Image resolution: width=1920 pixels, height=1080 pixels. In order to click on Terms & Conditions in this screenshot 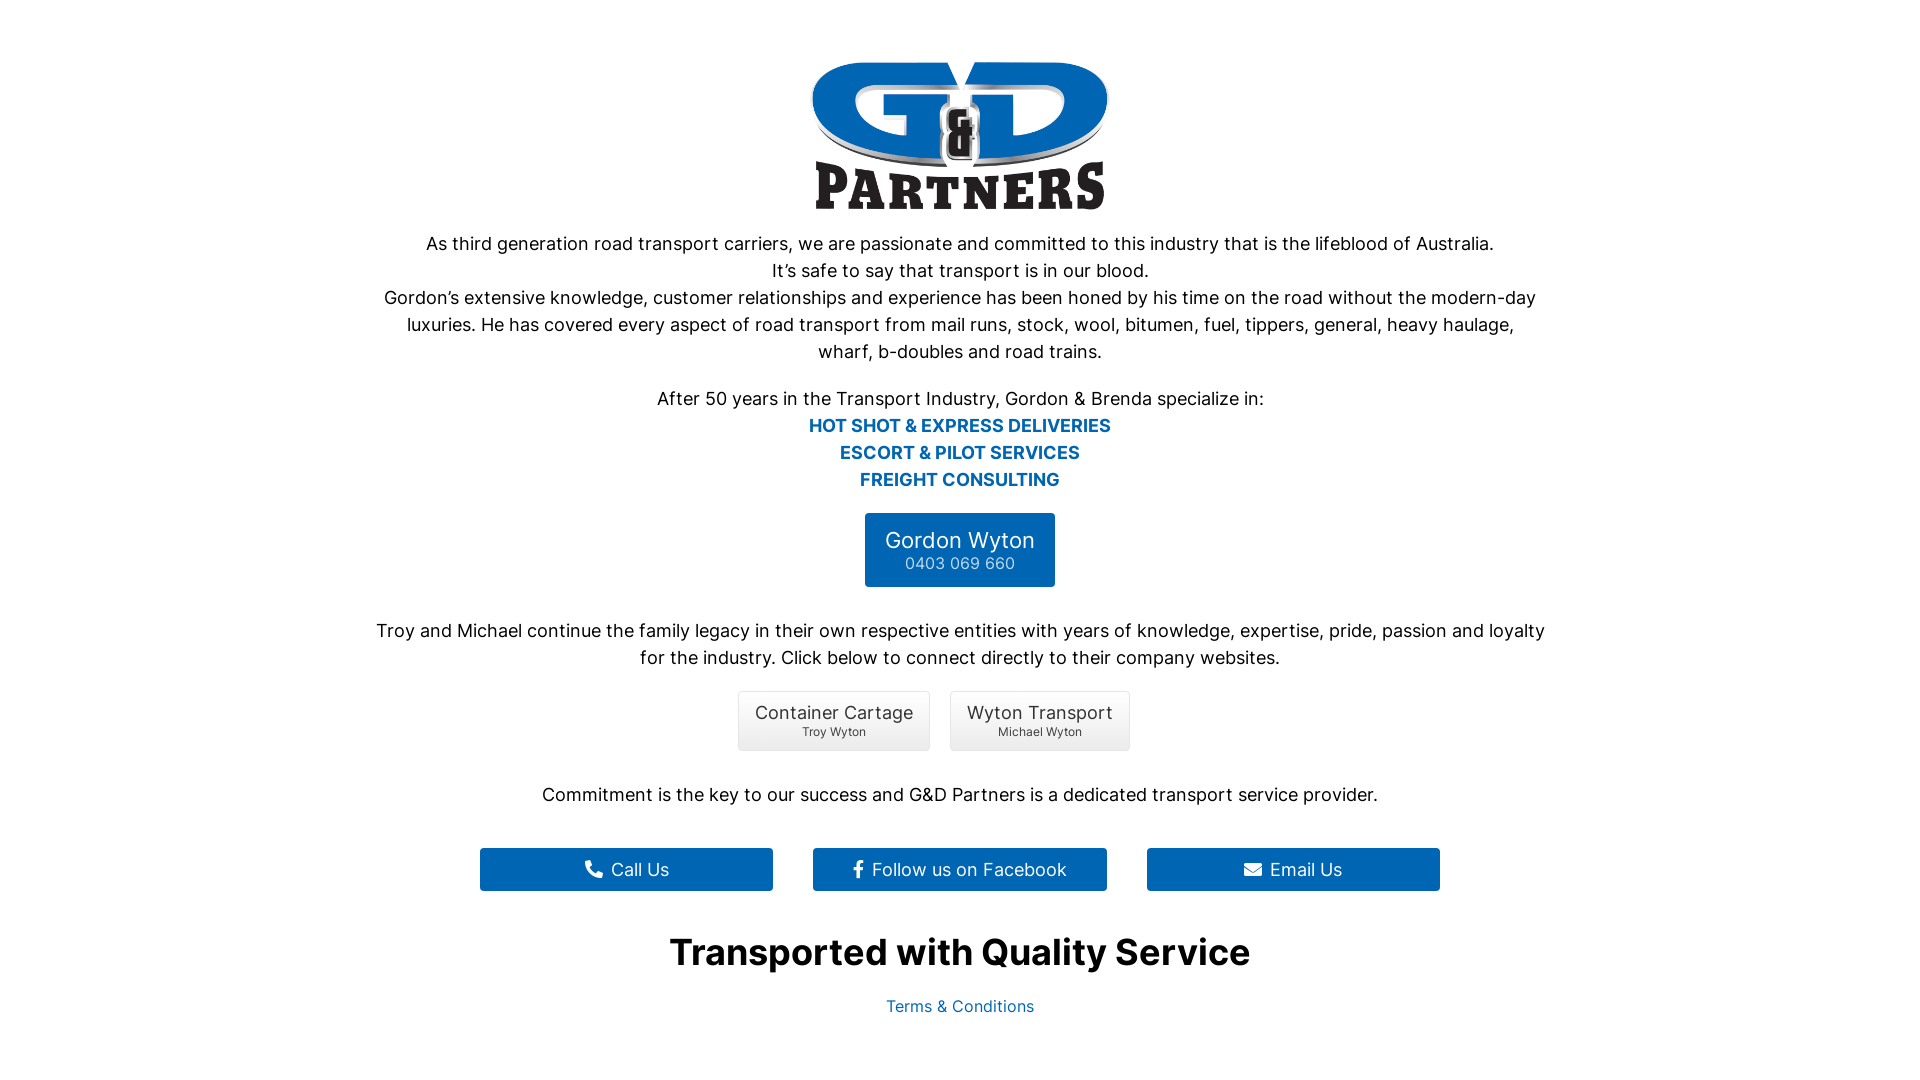, I will do `click(960, 1006)`.